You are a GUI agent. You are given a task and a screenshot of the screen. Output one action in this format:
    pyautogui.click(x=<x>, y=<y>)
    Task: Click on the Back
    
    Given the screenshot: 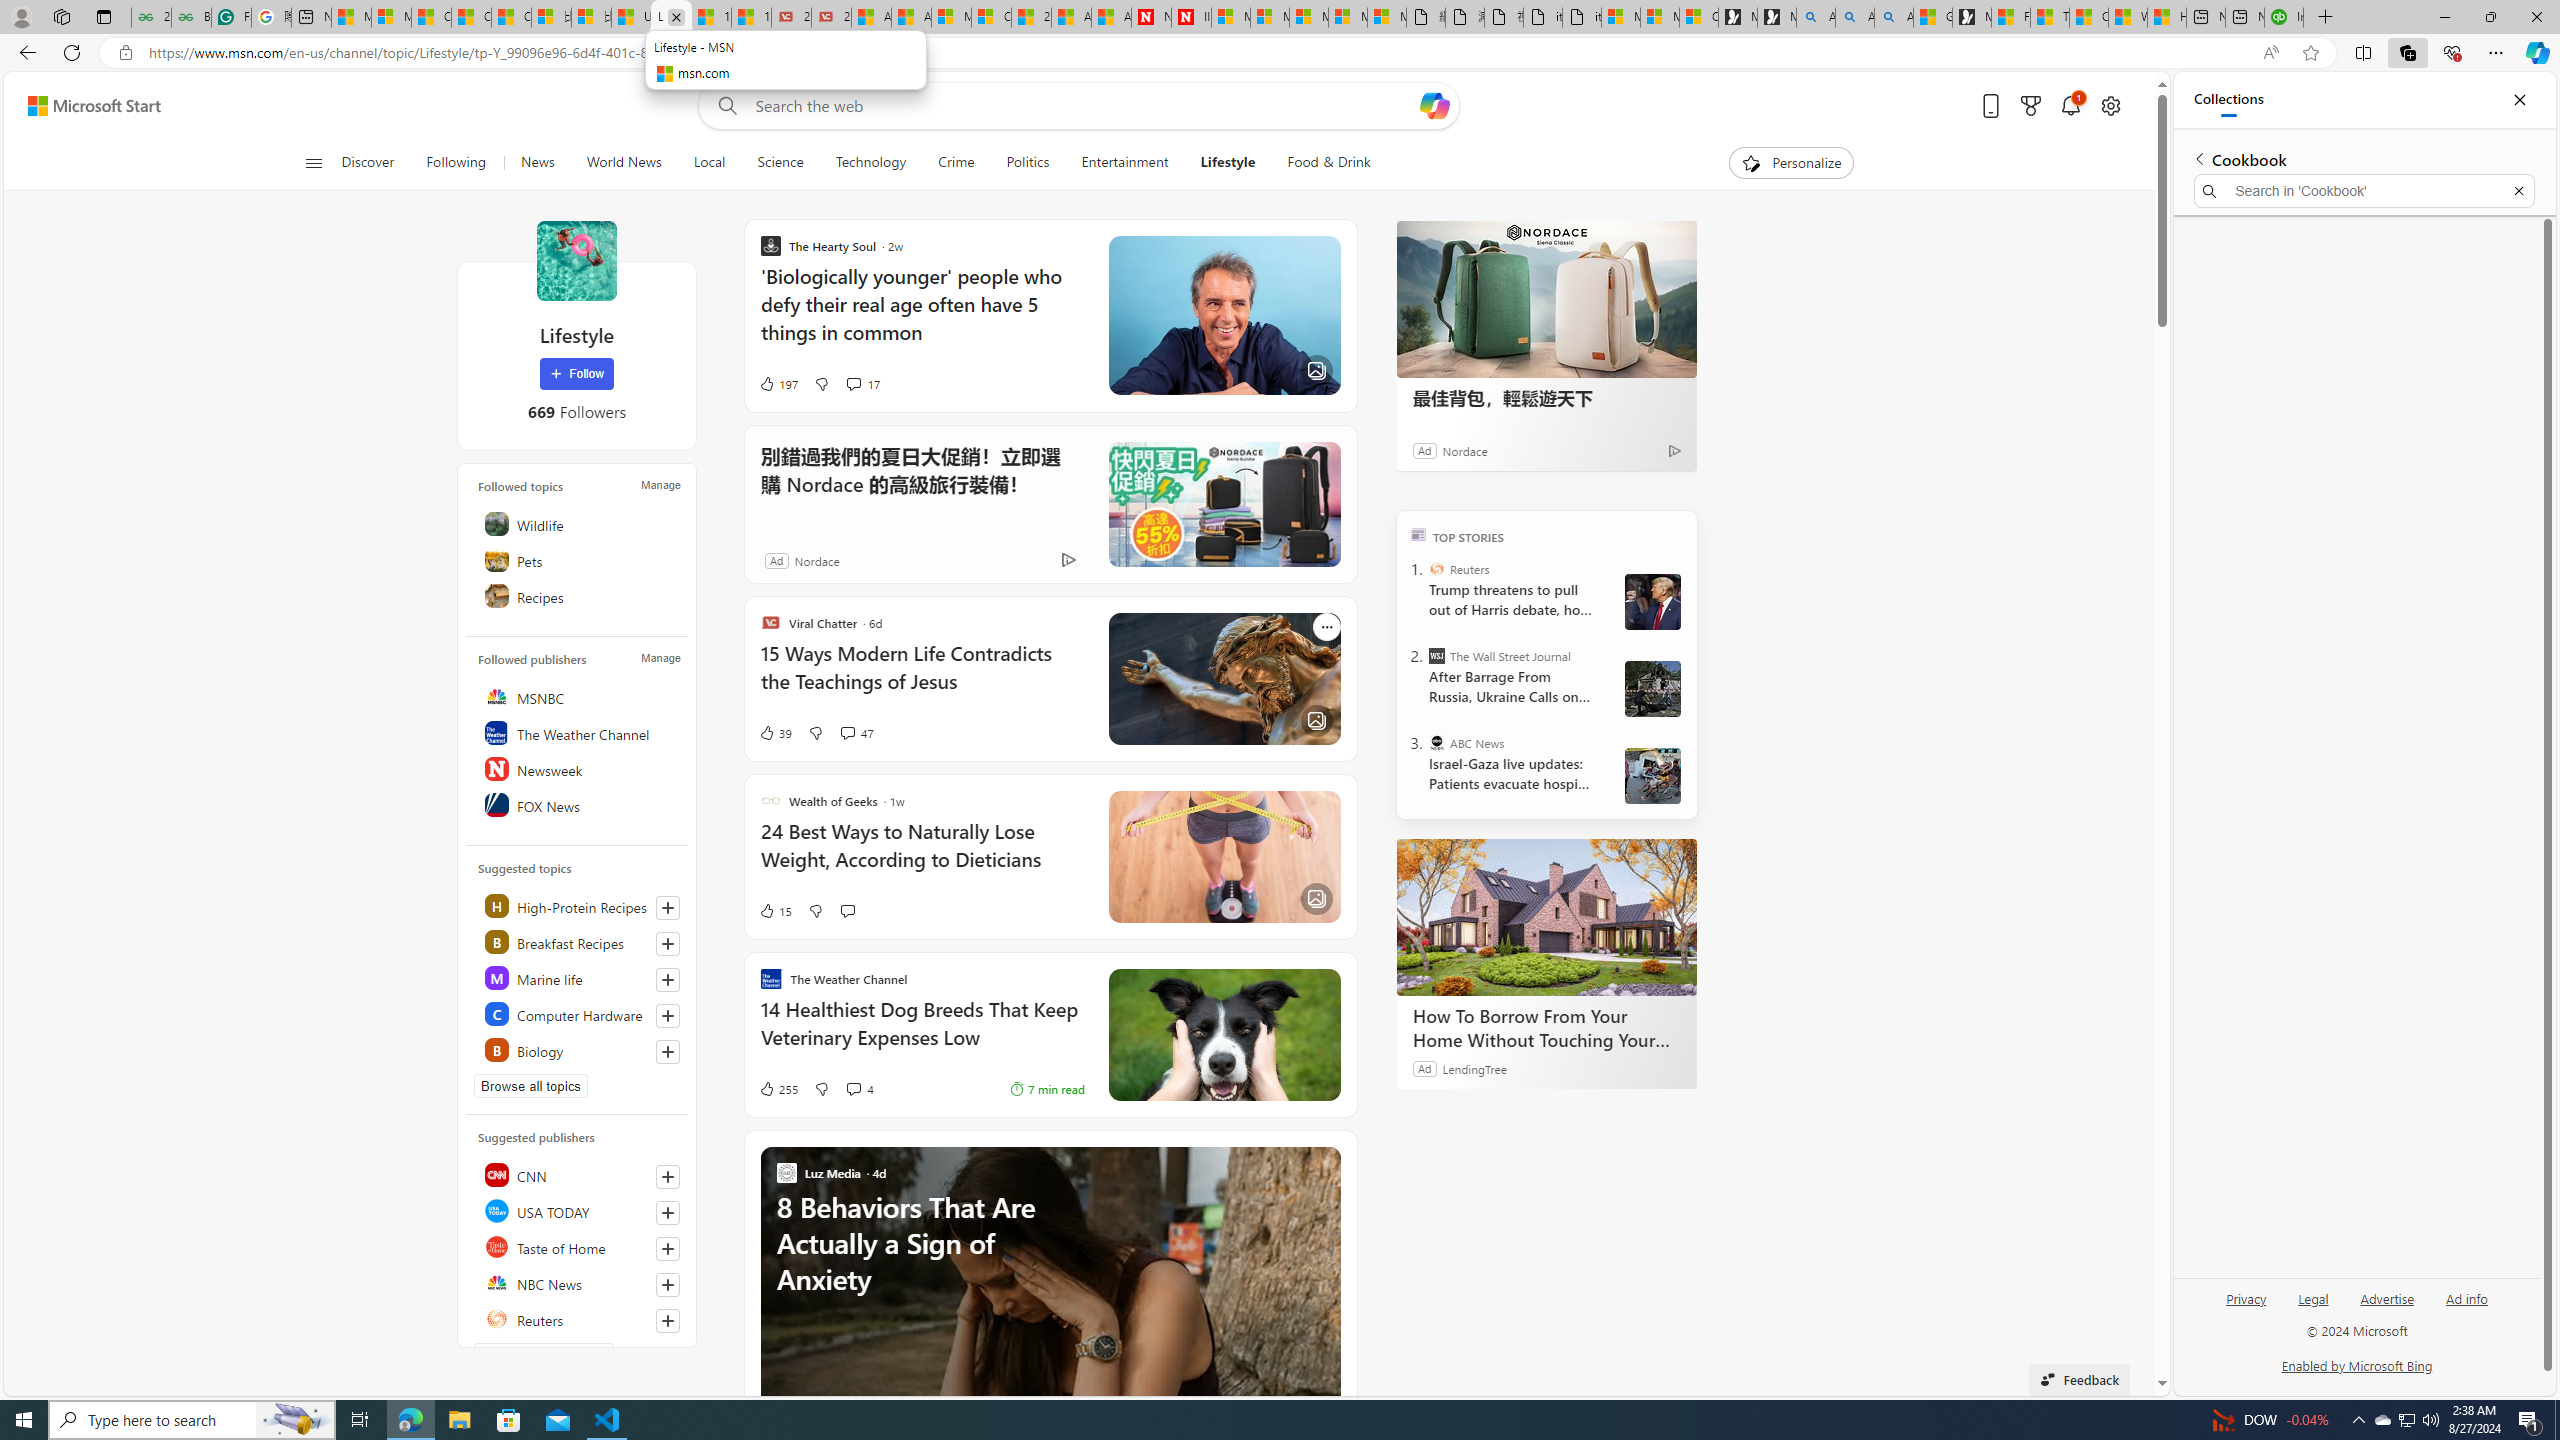 What is the action you would take?
    pyautogui.click(x=24, y=52)
    